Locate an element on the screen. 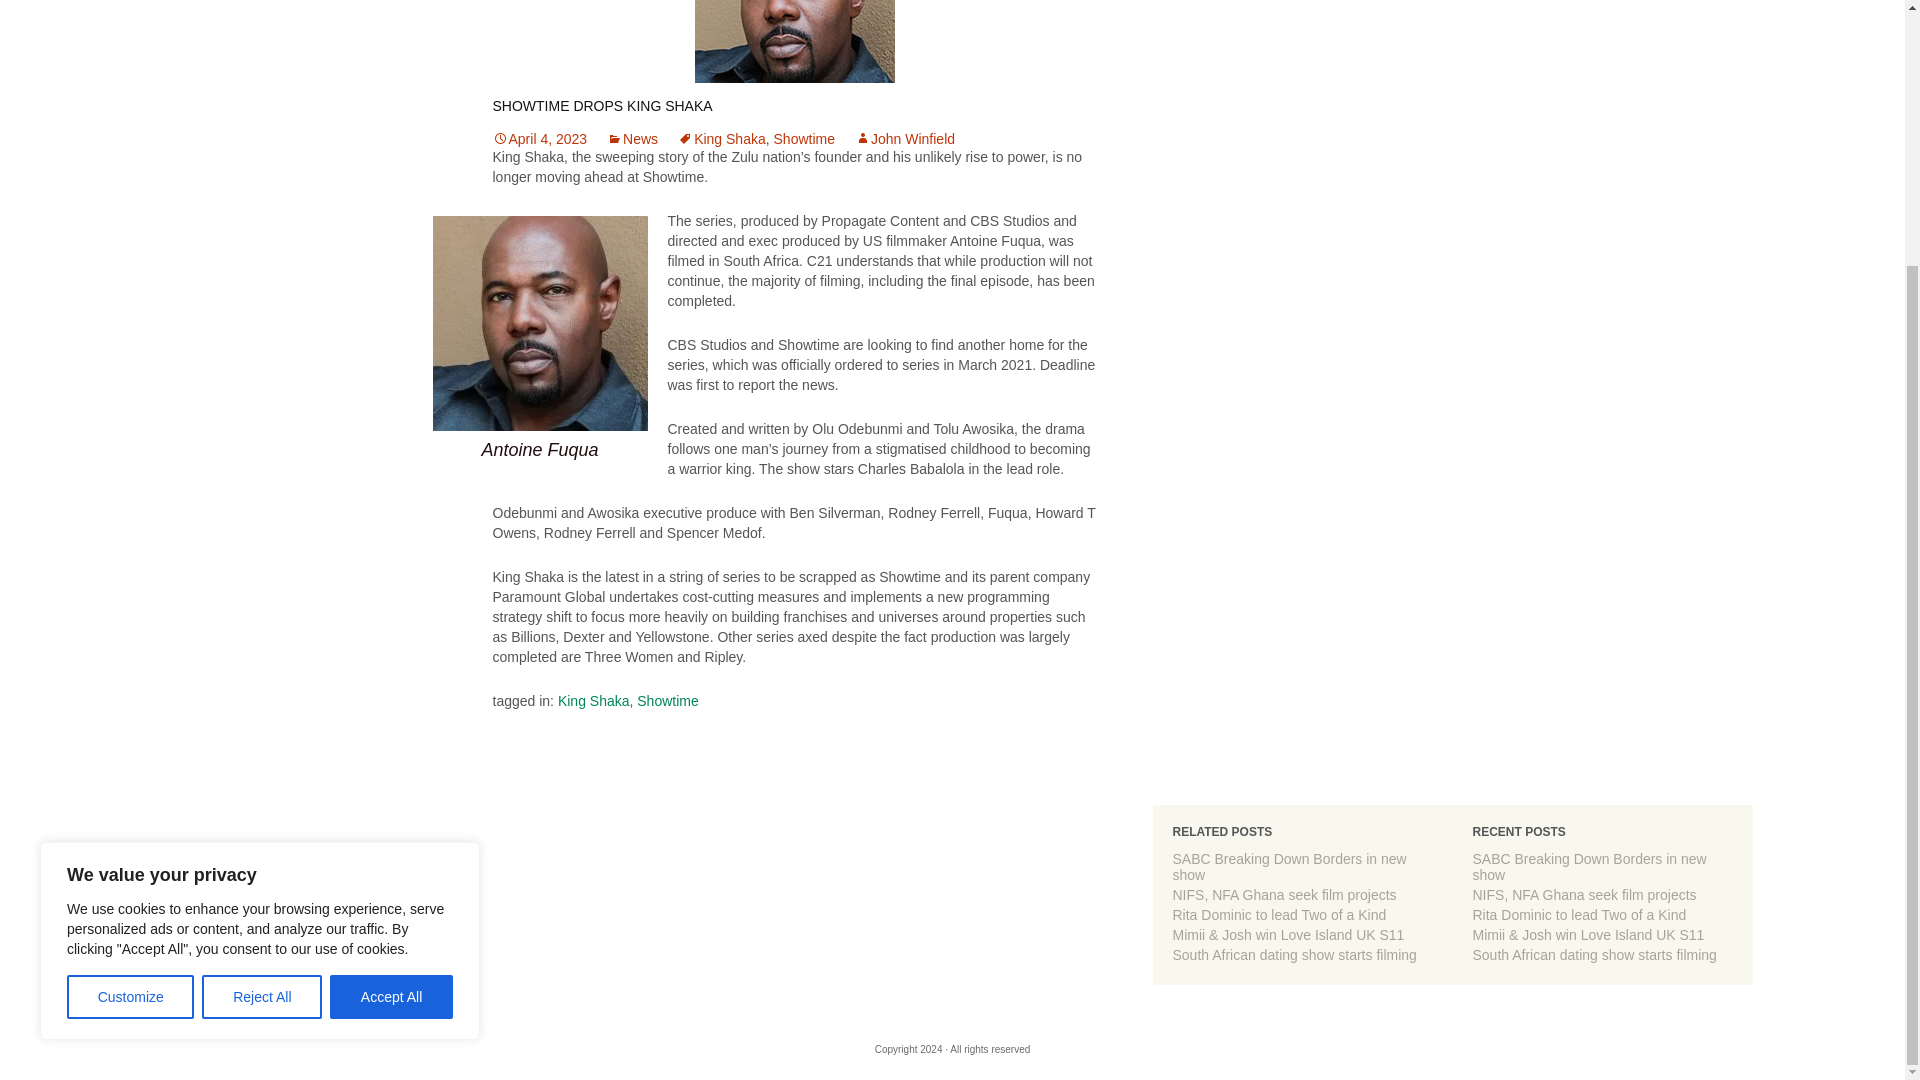 Image resolution: width=1920 pixels, height=1080 pixels. SABC Breaking Down Borders in new show is located at coordinates (1288, 867).